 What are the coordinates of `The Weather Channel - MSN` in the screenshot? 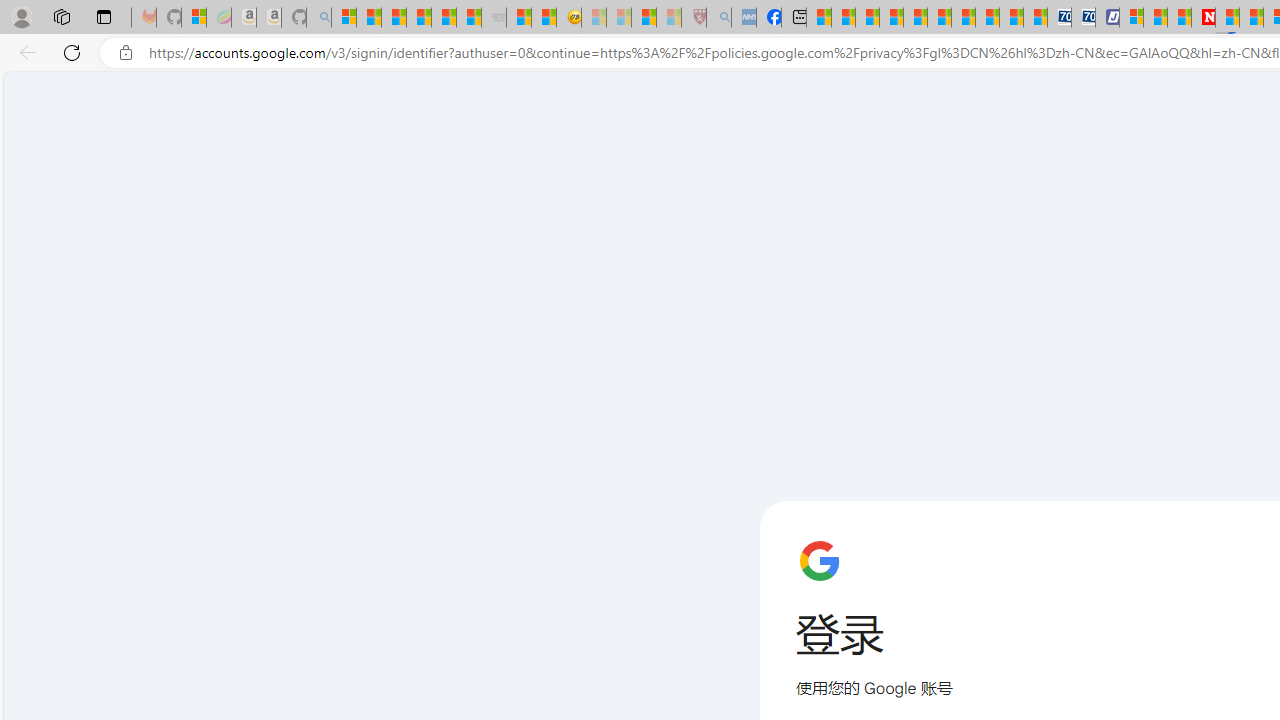 It's located at (393, 18).